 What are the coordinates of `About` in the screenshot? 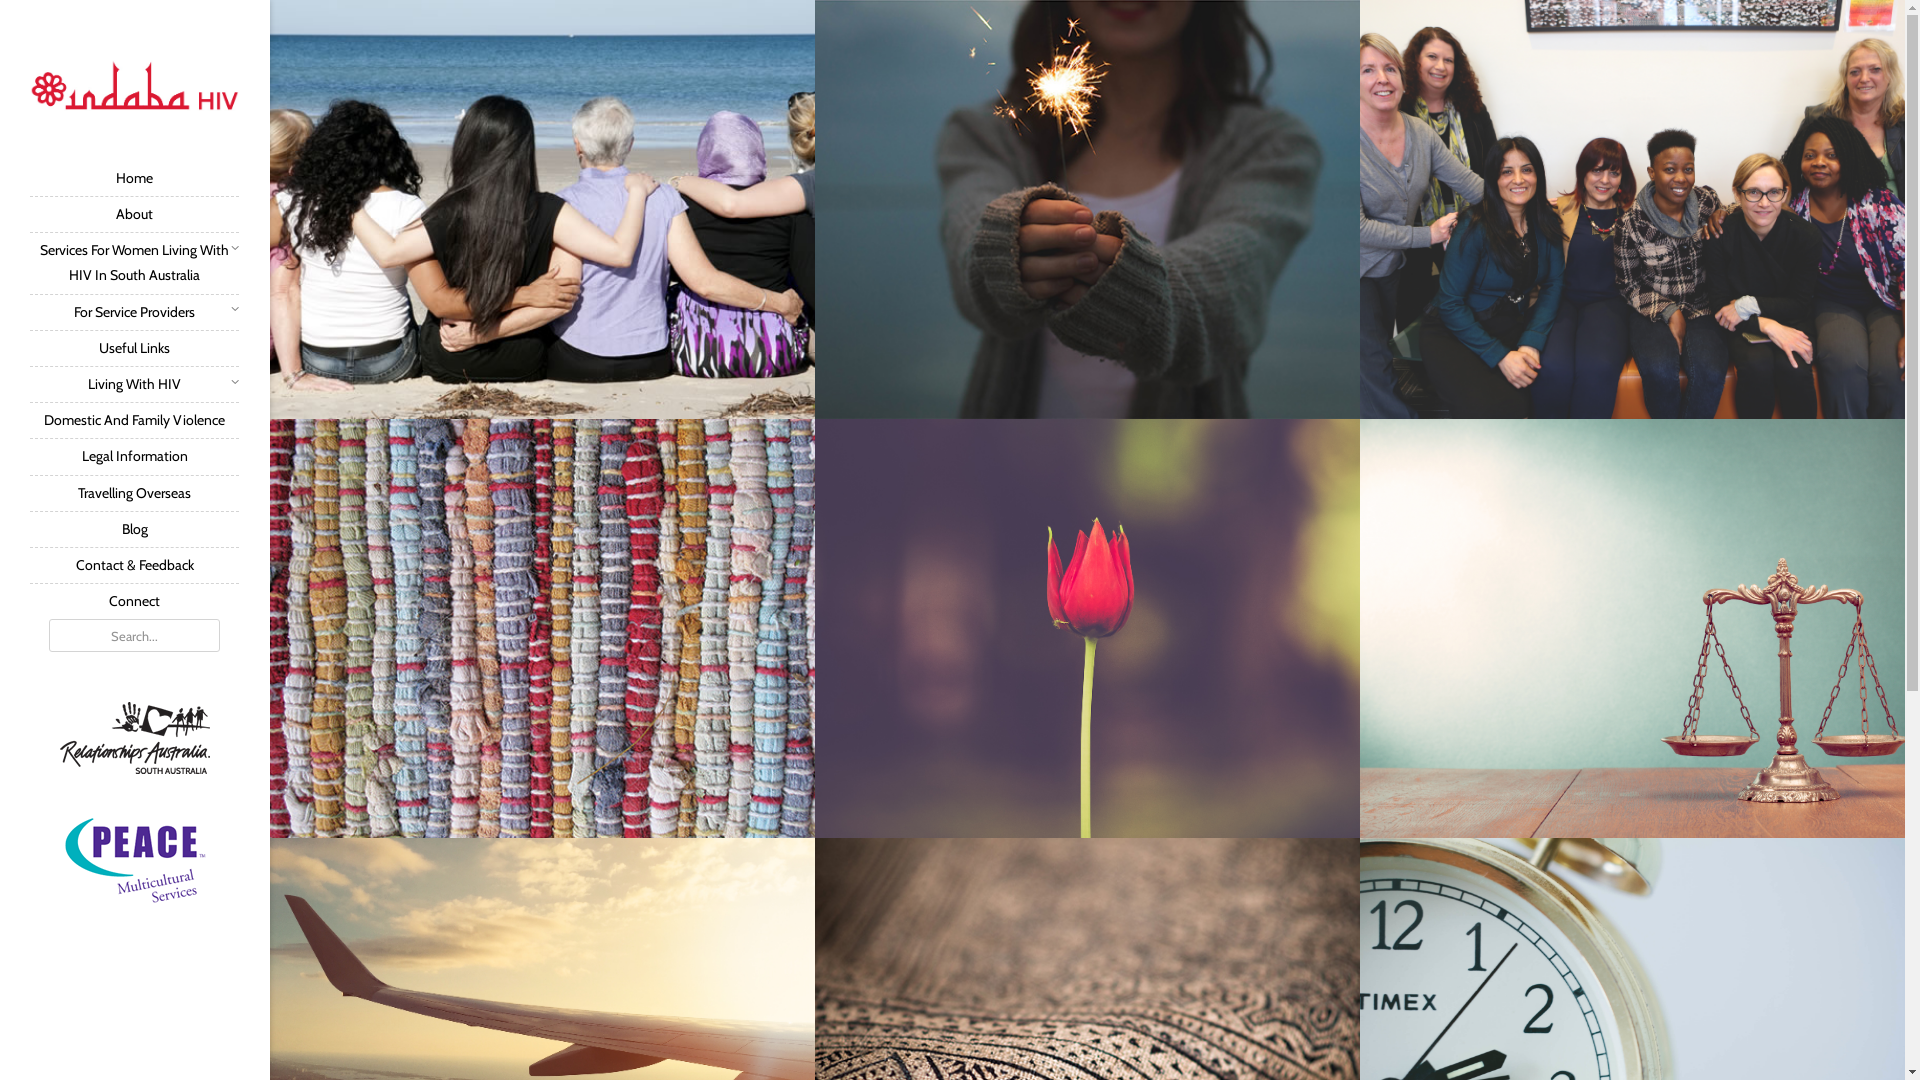 It's located at (134, 214).